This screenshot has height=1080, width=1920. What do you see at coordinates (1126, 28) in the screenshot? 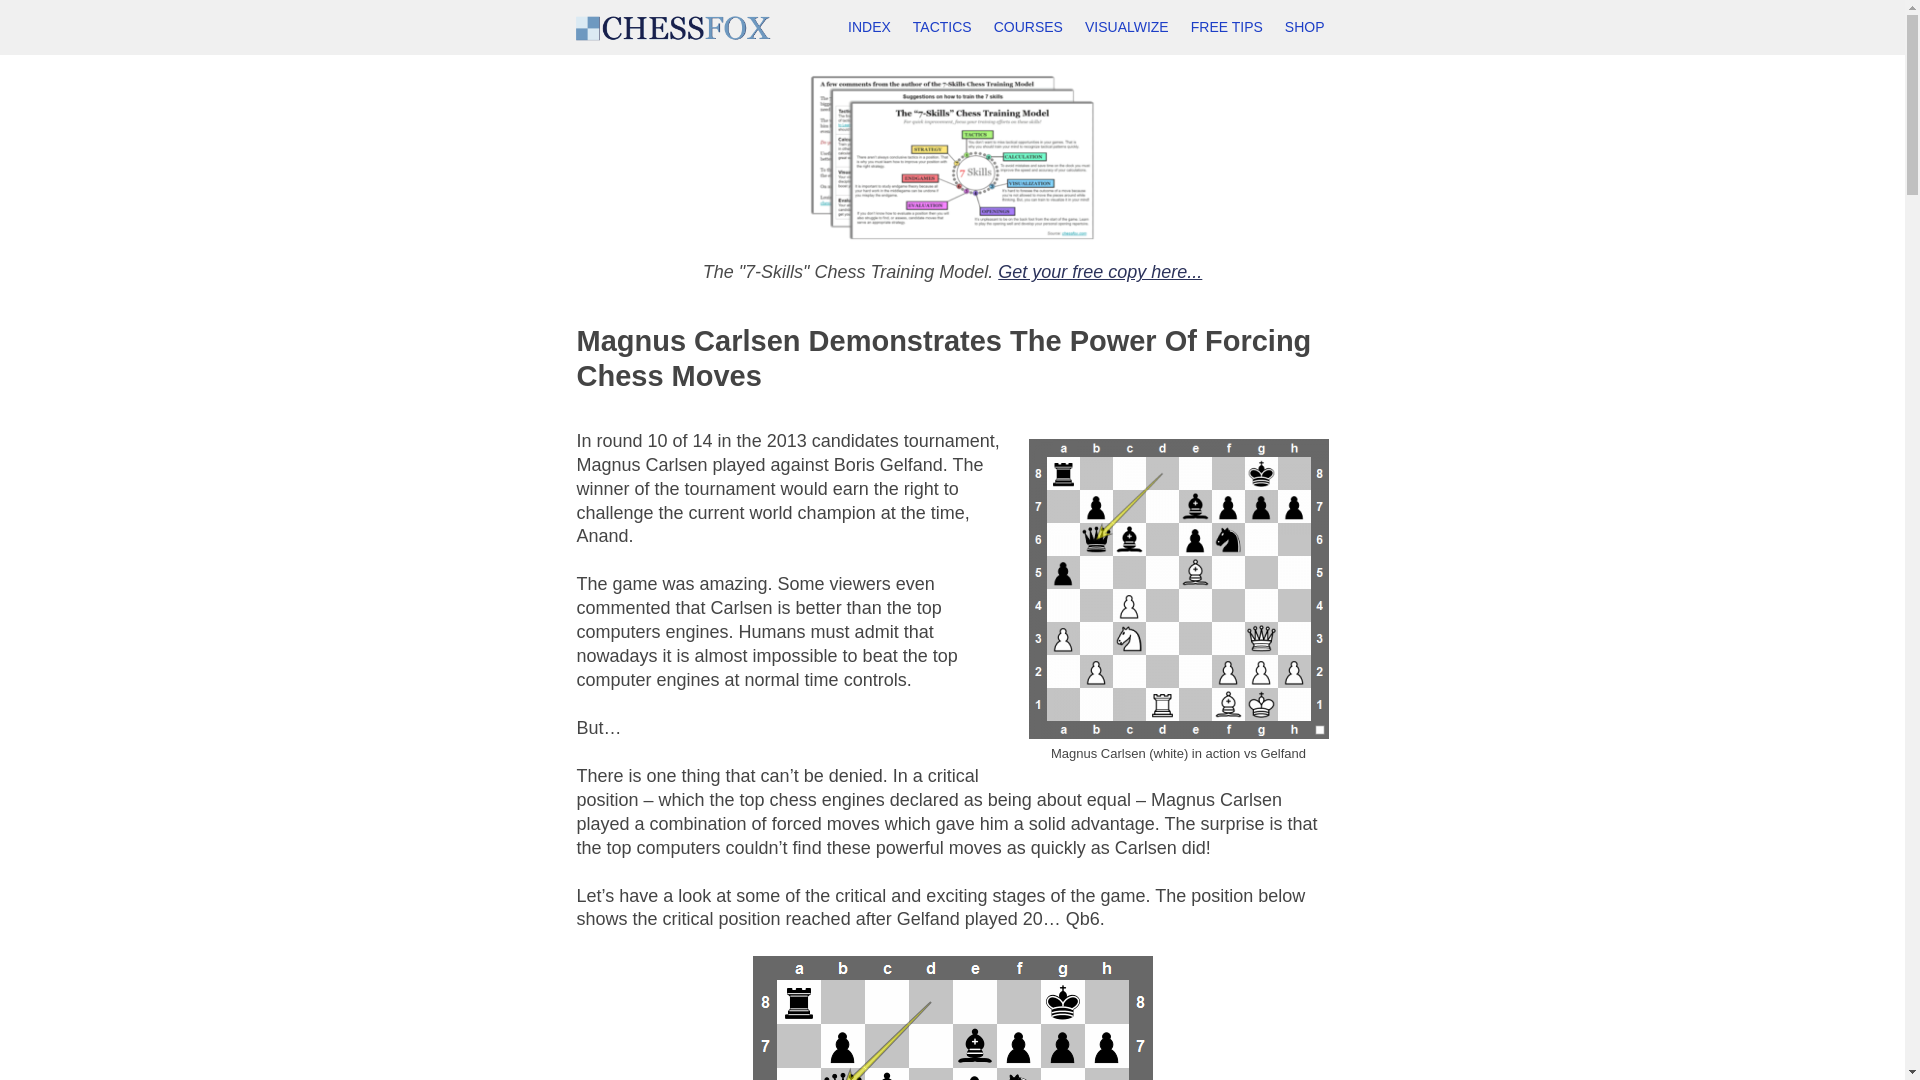
I see `Visualization training exercises` at bounding box center [1126, 28].